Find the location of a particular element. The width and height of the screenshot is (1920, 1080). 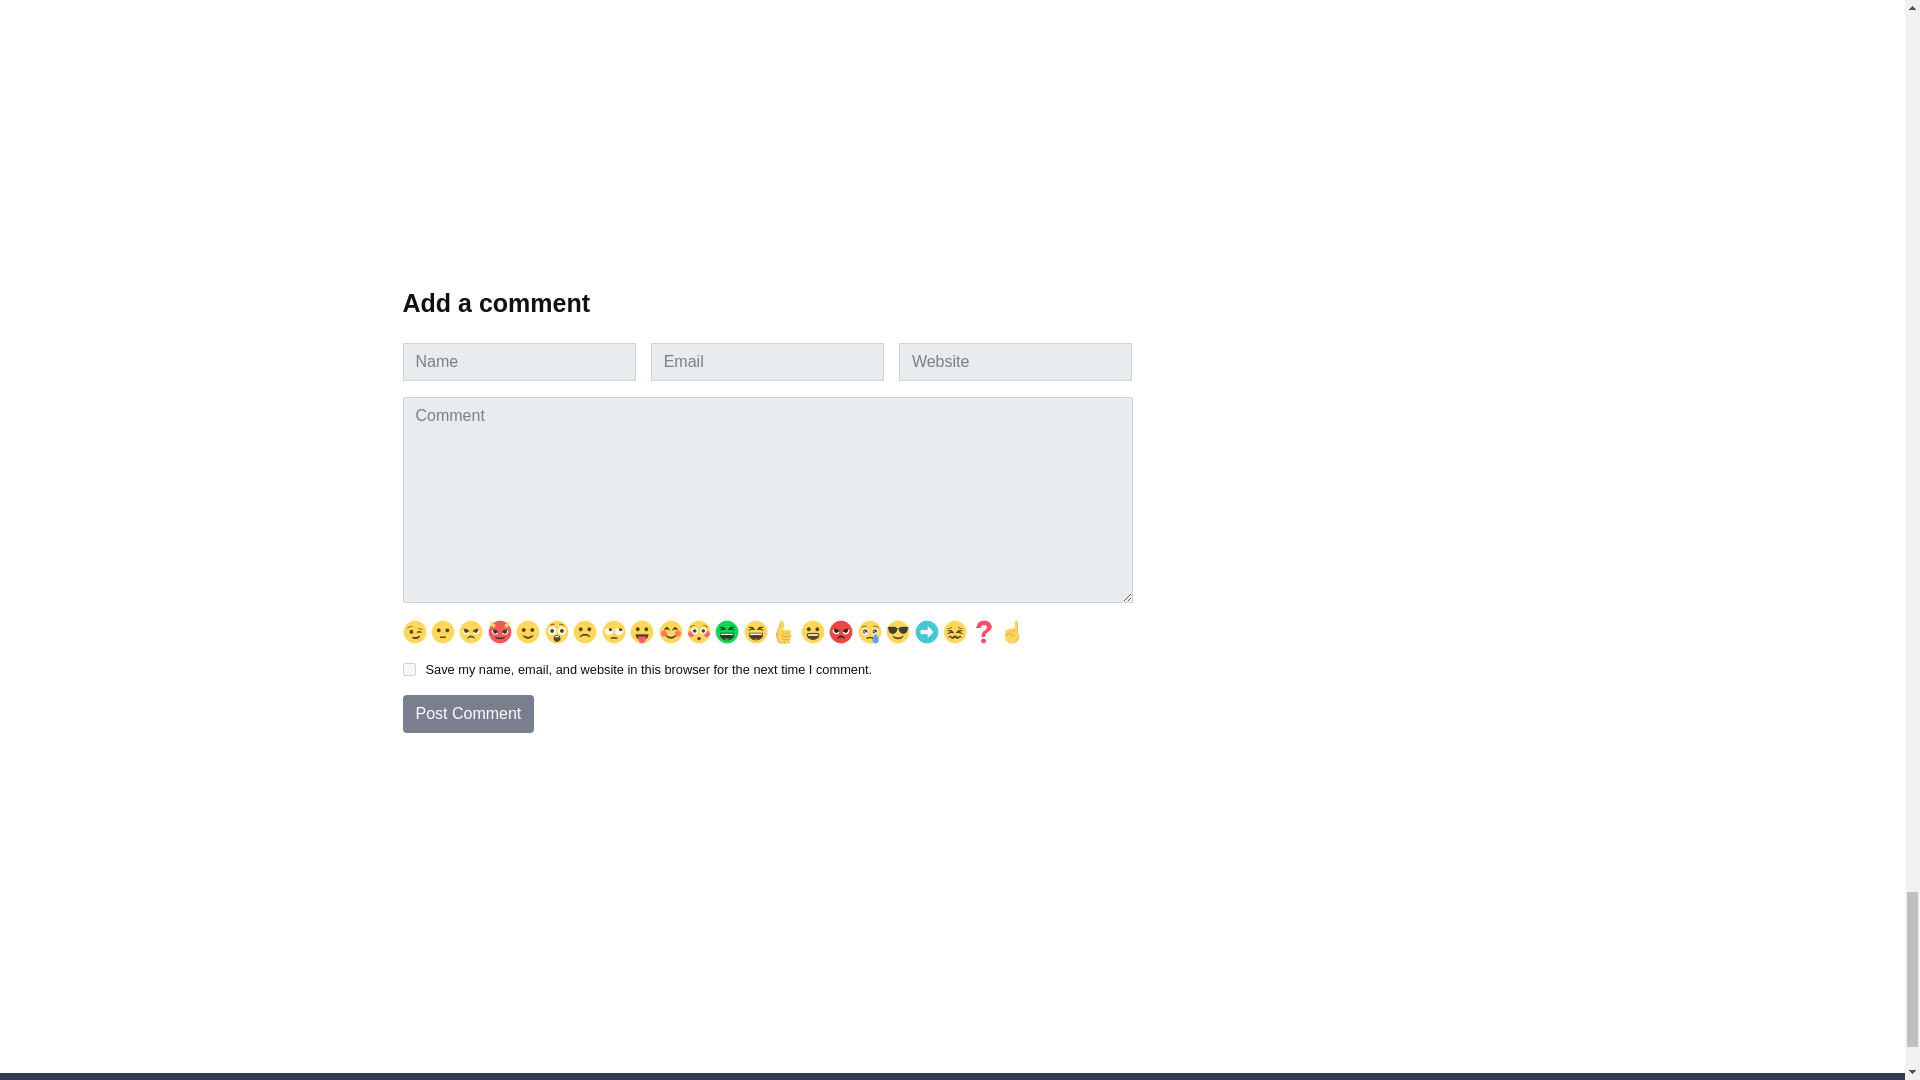

yes is located at coordinates (408, 670).